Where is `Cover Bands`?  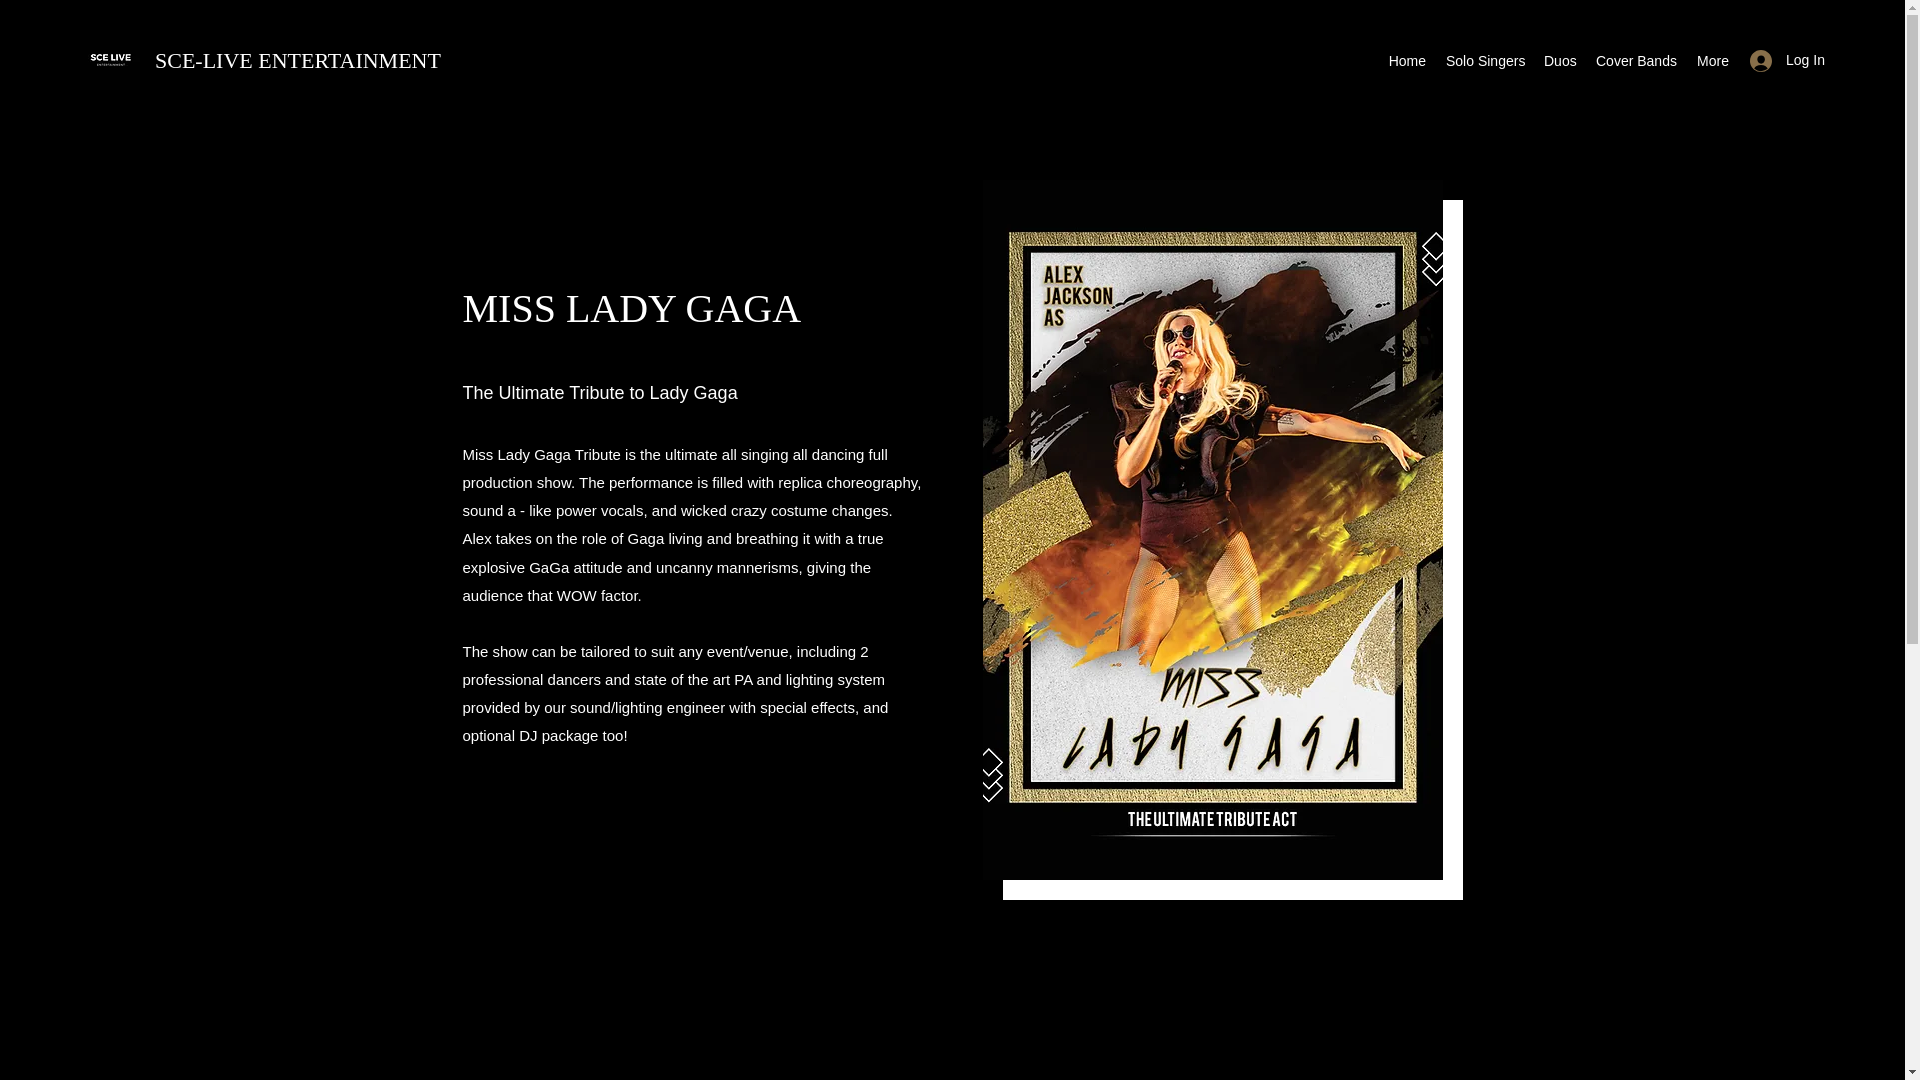
Cover Bands is located at coordinates (1635, 60).